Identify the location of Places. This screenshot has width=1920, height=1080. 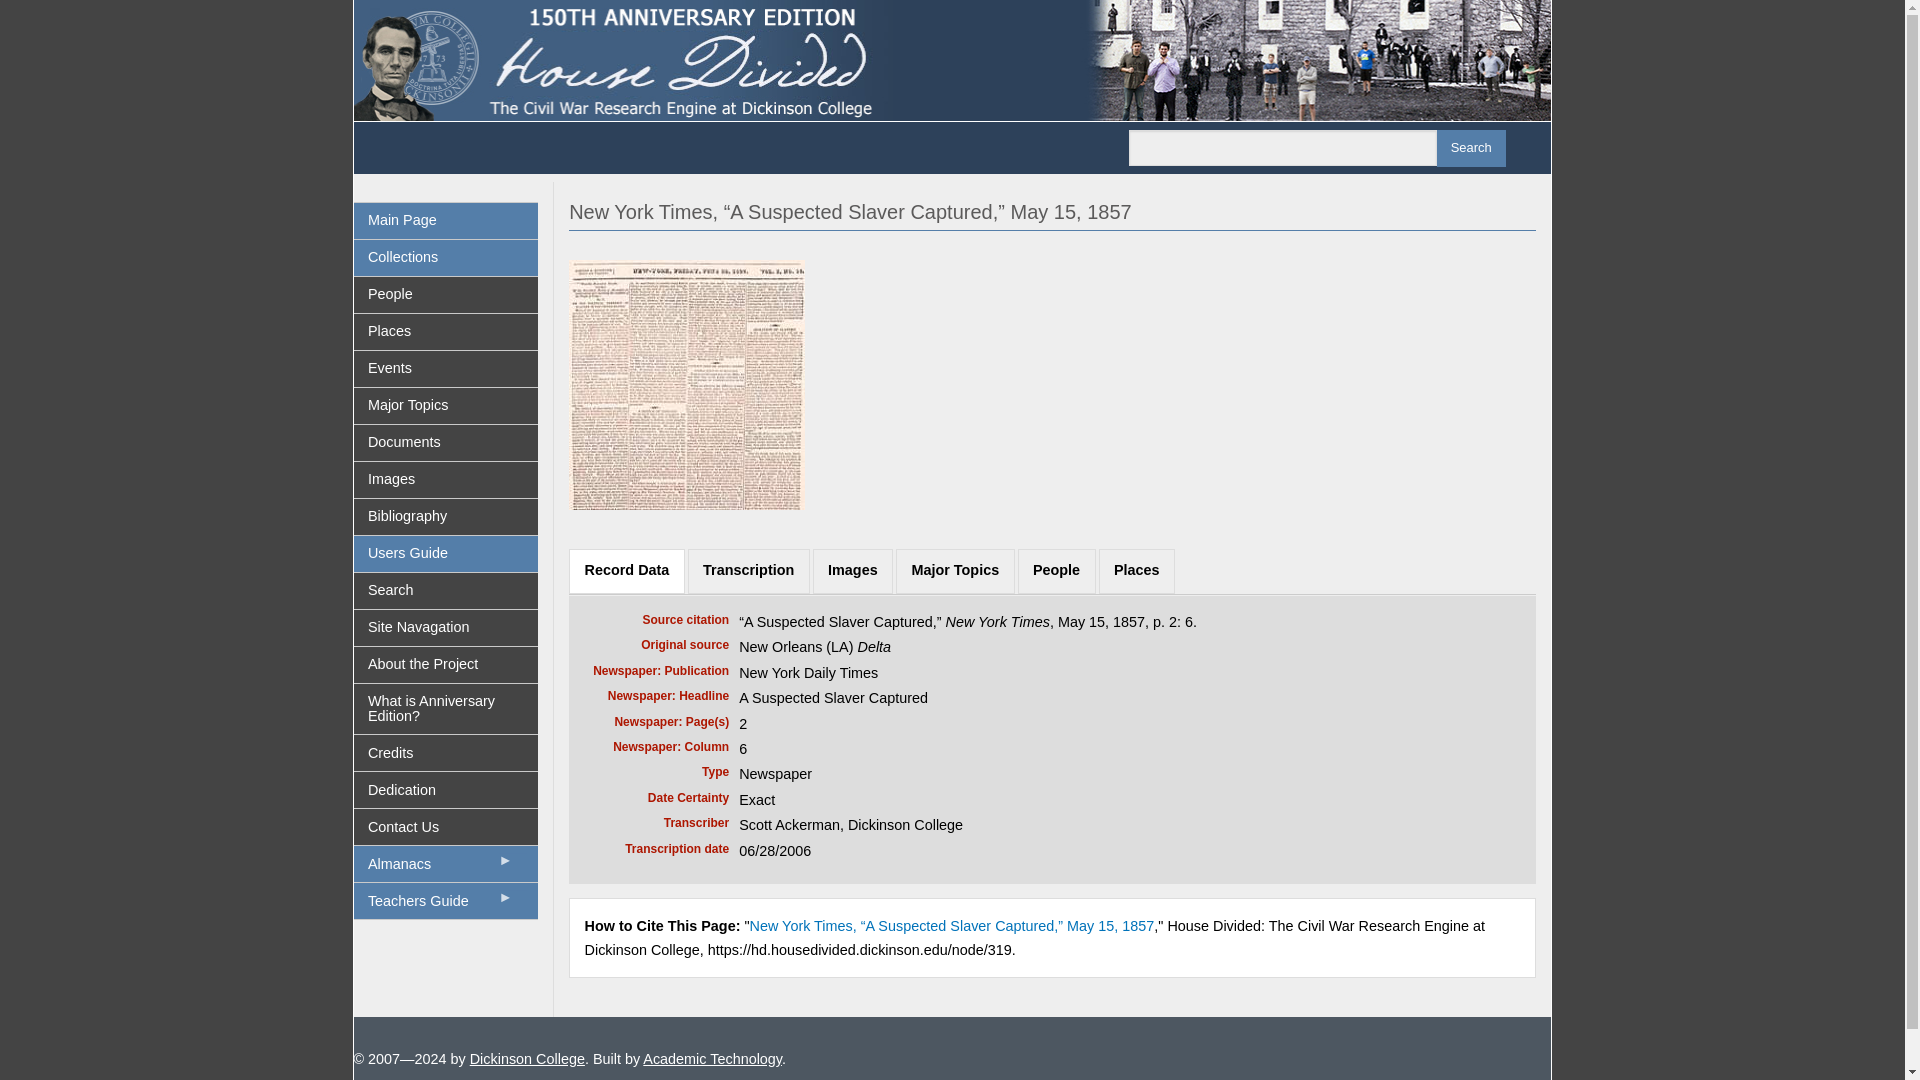
(446, 332).